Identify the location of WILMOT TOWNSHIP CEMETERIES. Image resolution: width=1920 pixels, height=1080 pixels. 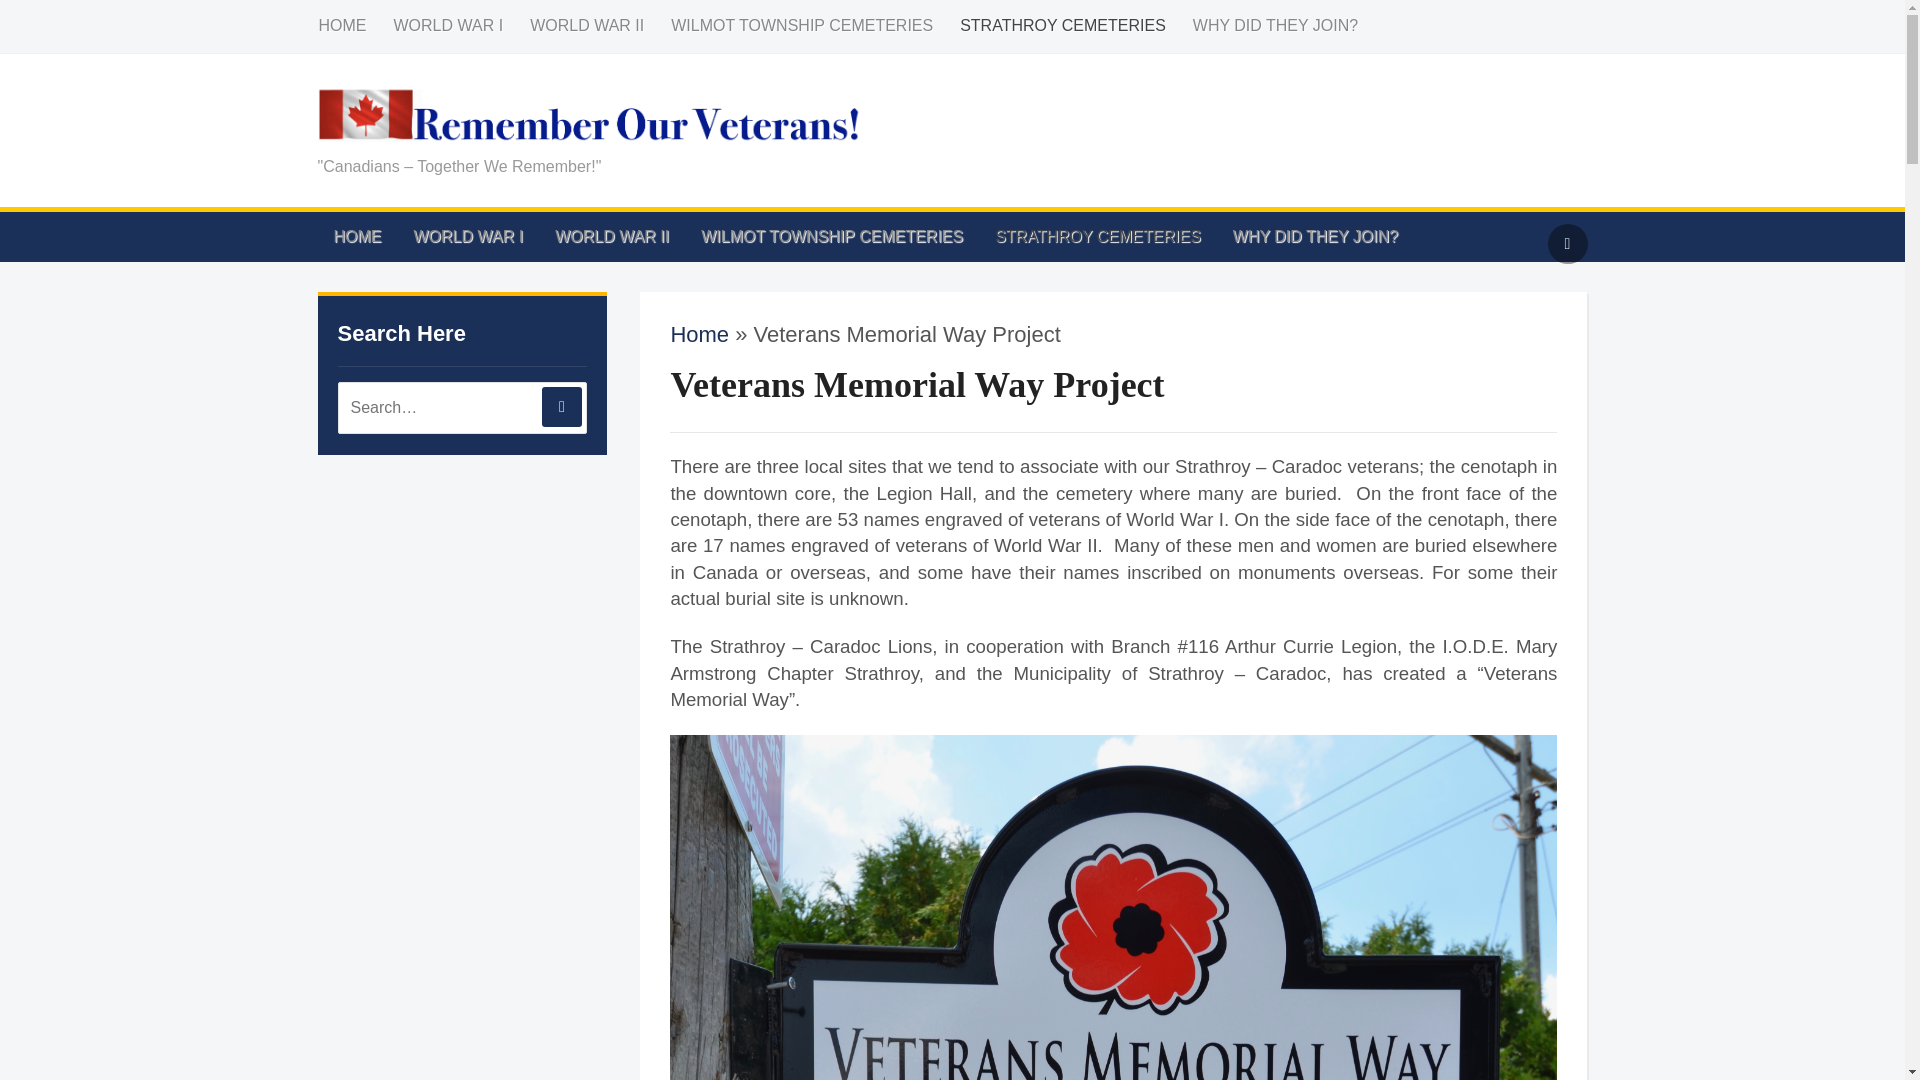
(814, 26).